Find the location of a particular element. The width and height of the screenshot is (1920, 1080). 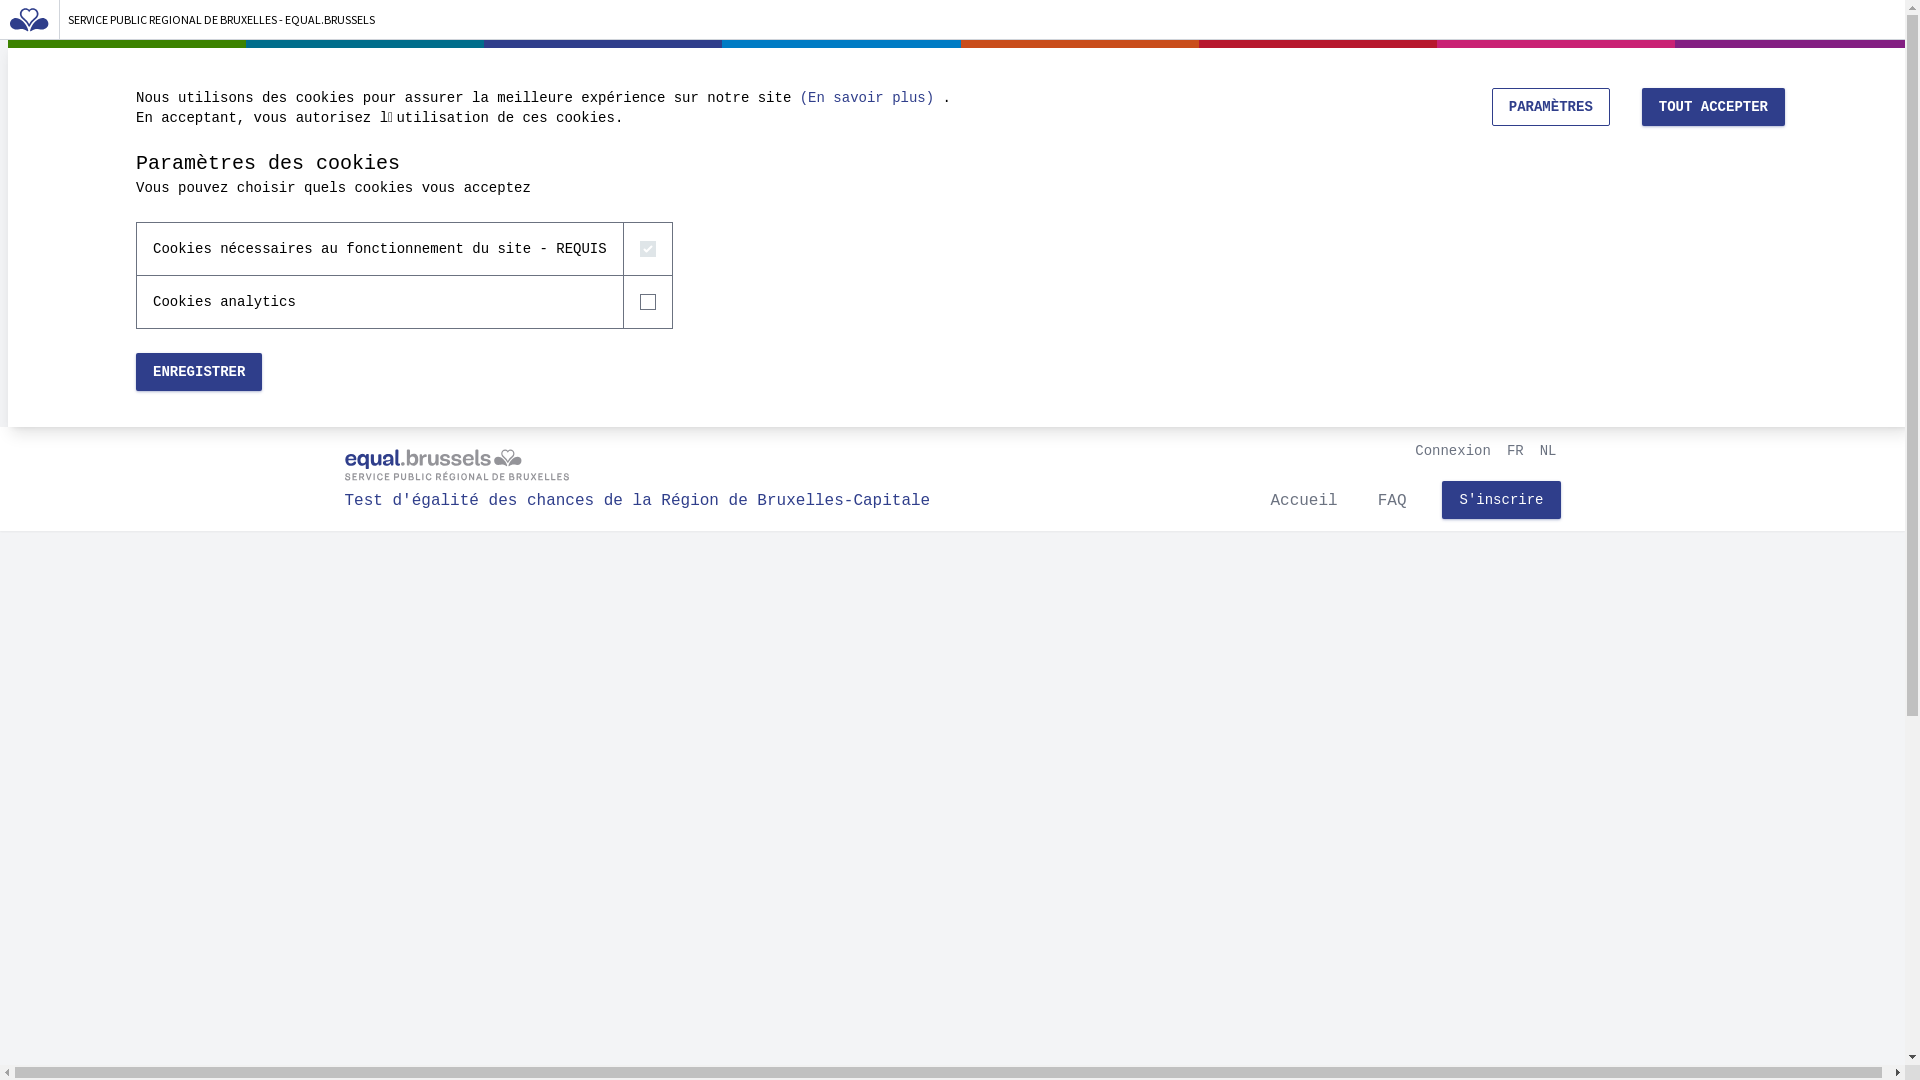

TOUT ACCEPTER is located at coordinates (1714, 107).